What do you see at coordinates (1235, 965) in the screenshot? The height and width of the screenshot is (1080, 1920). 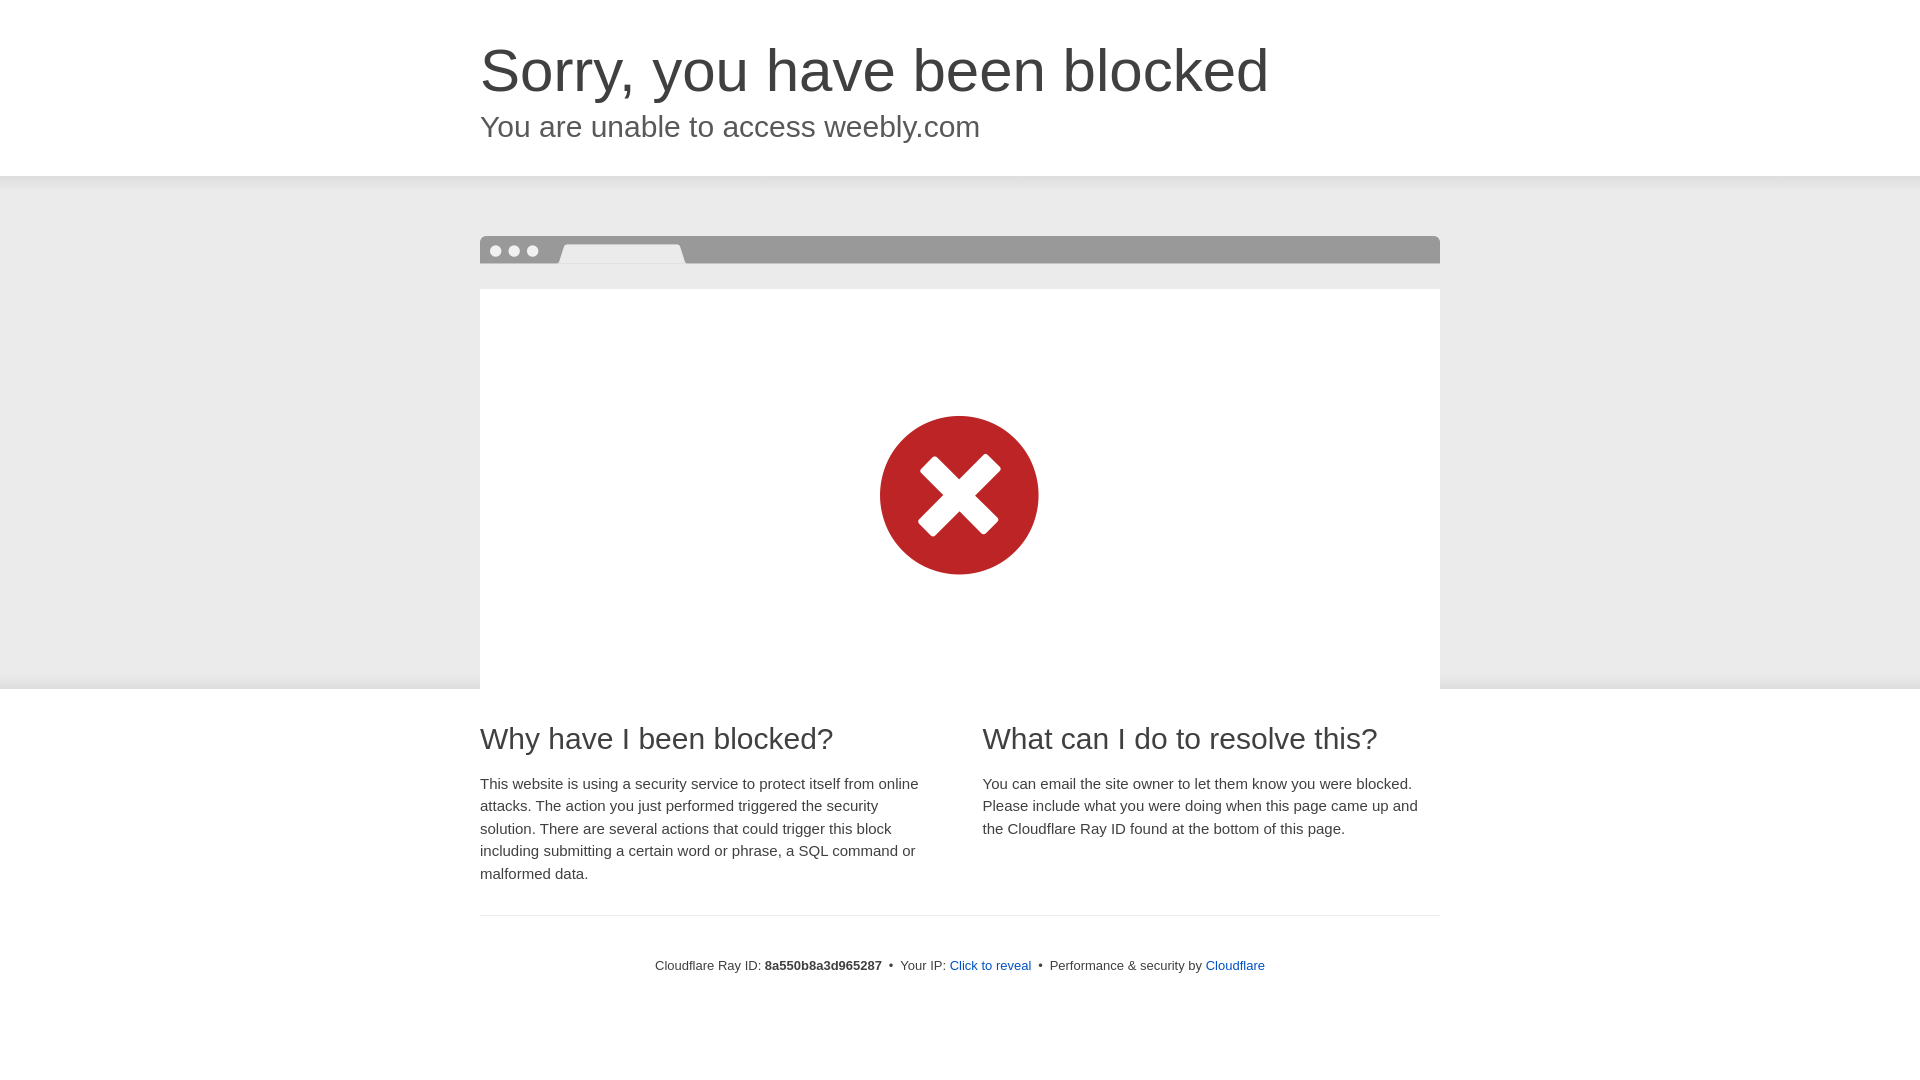 I see `Cloudflare` at bounding box center [1235, 965].